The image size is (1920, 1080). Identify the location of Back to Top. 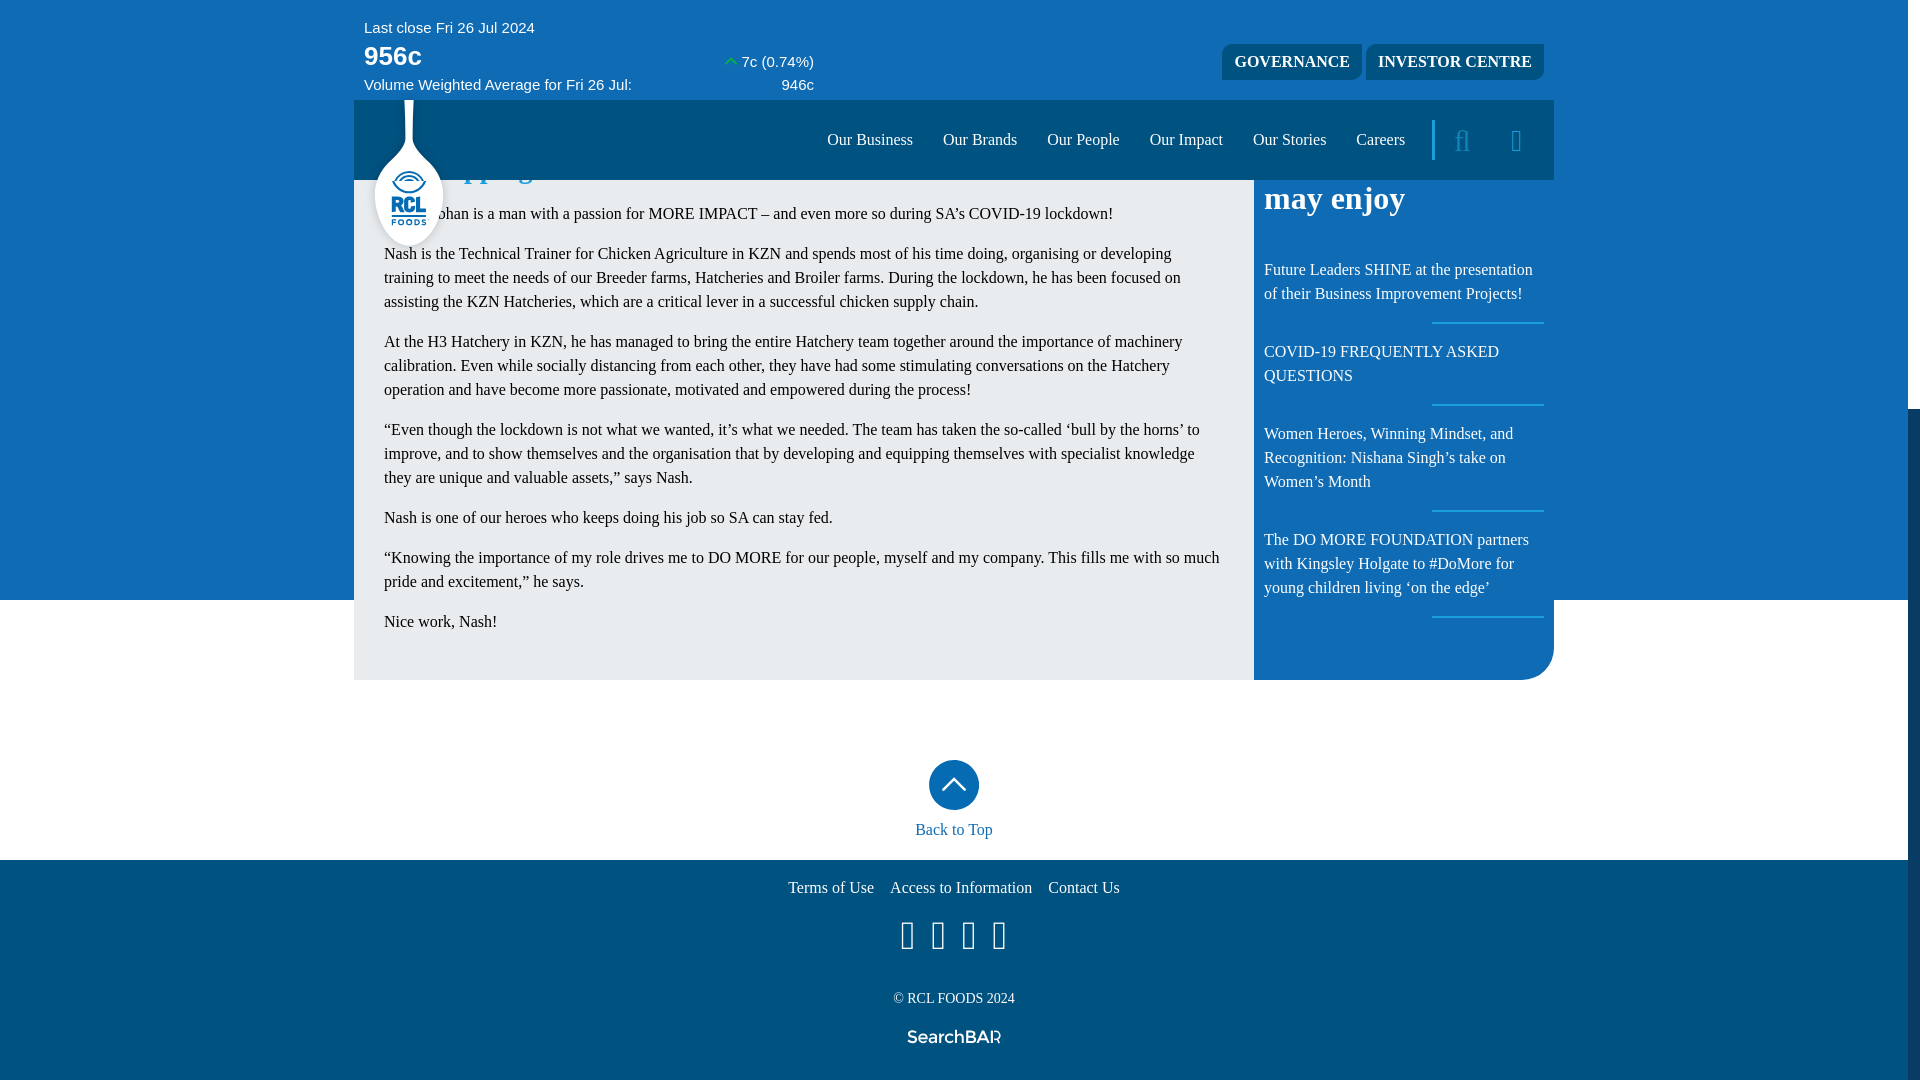
(954, 801).